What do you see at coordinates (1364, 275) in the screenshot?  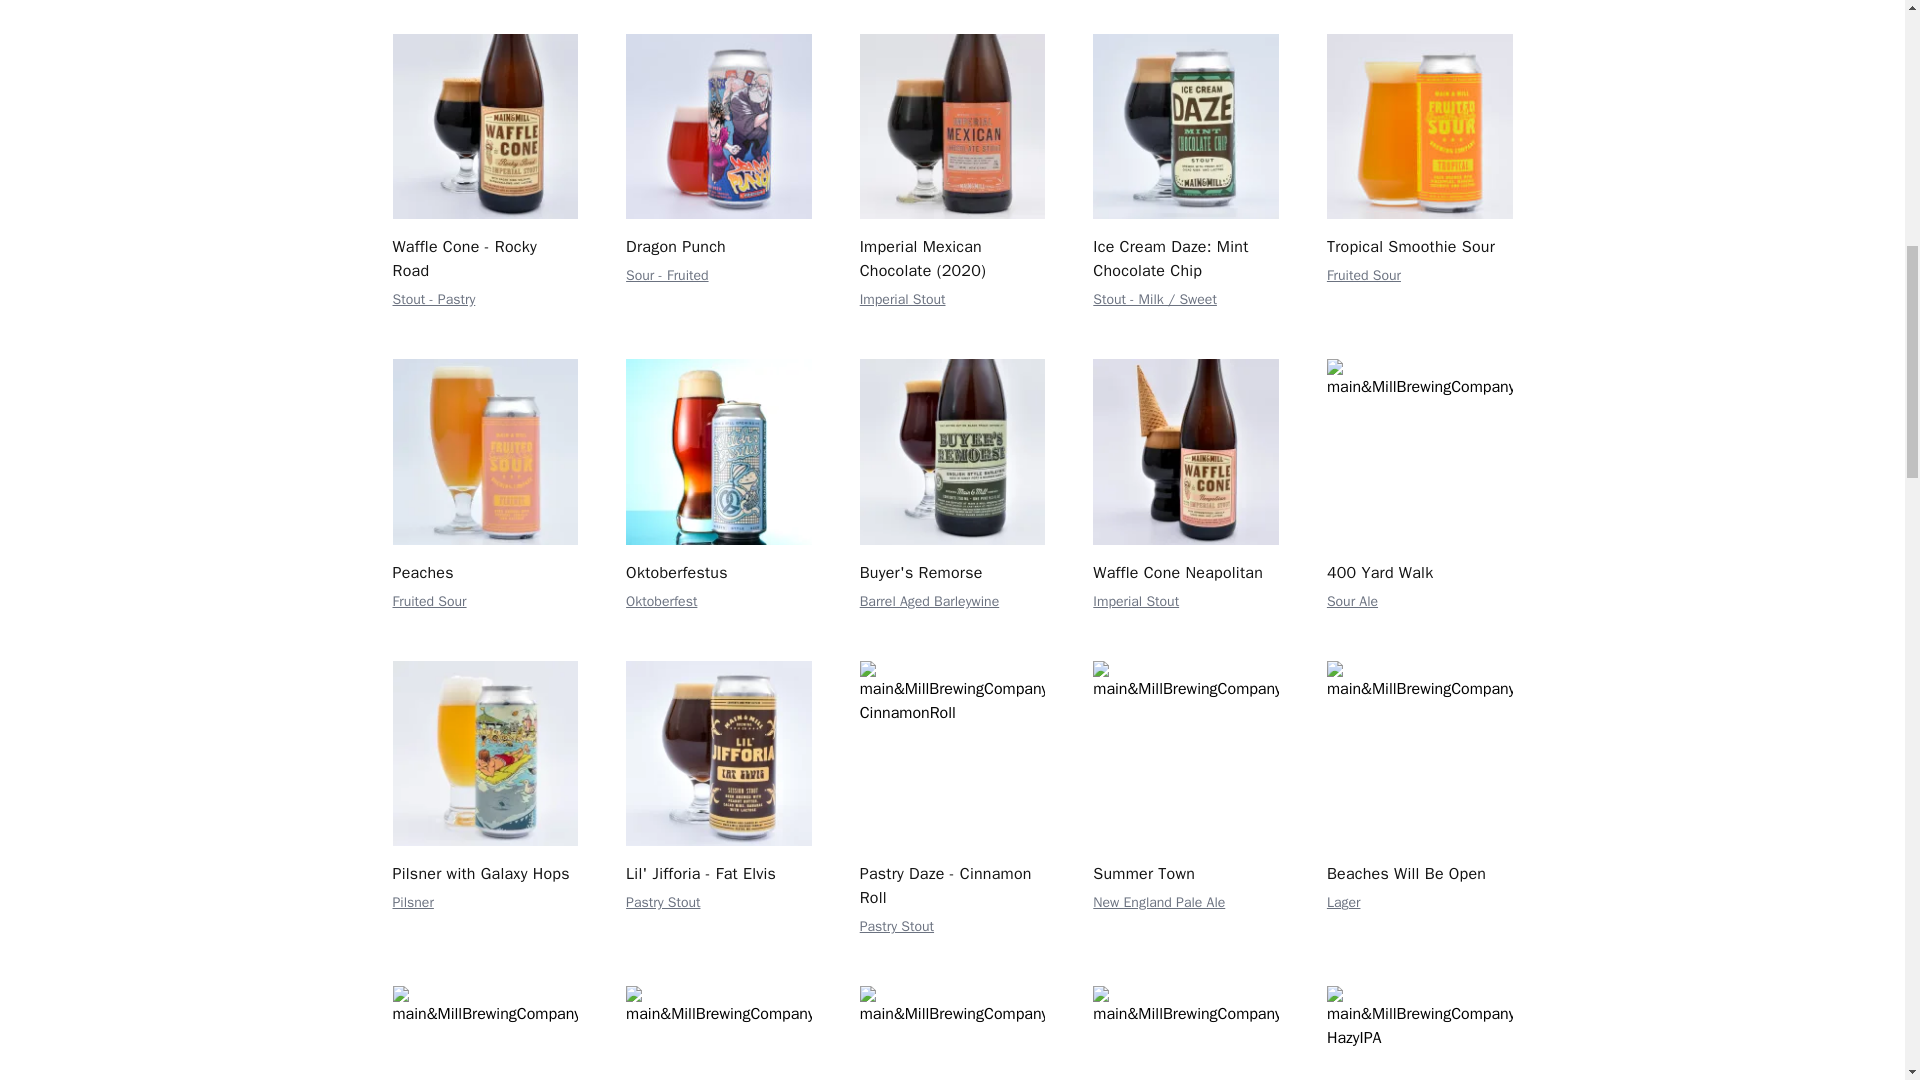 I see `Fruited Sour` at bounding box center [1364, 275].